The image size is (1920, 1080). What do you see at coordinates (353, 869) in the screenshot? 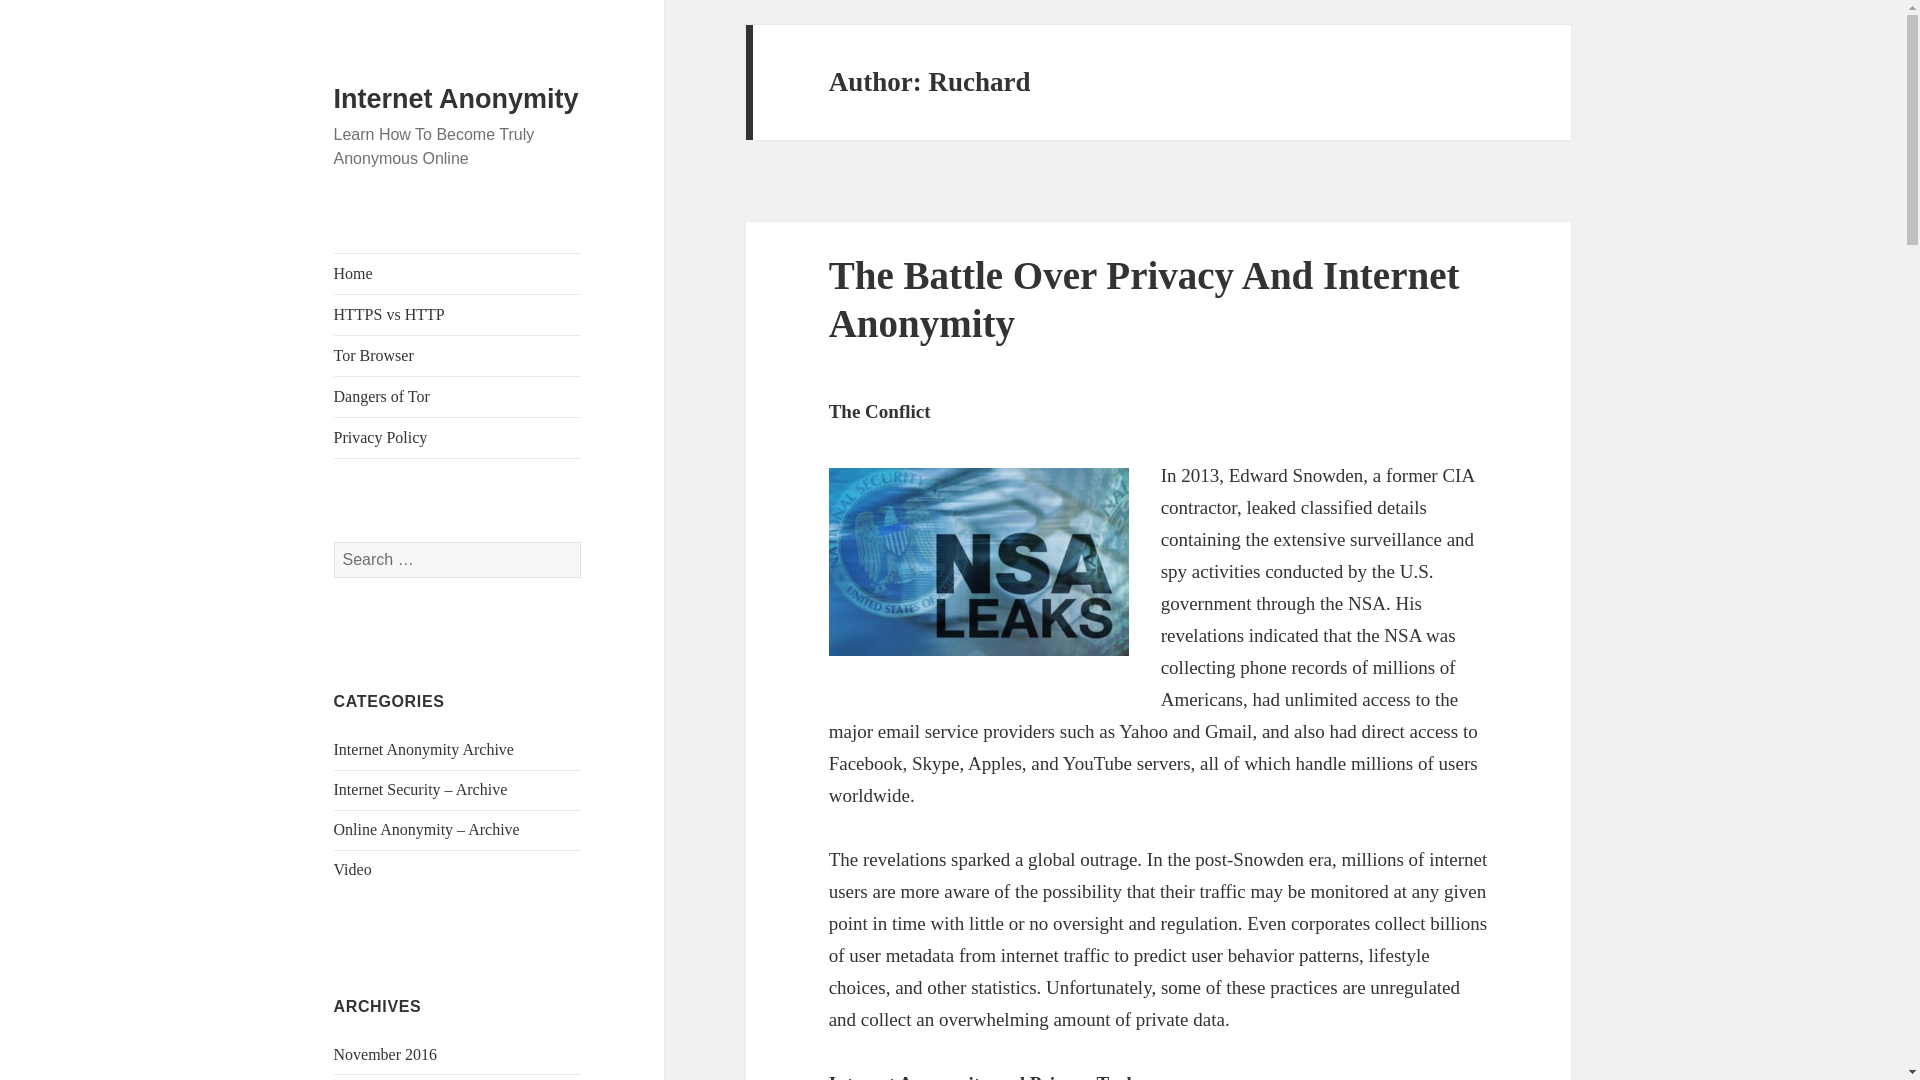
I see `Video` at bounding box center [353, 869].